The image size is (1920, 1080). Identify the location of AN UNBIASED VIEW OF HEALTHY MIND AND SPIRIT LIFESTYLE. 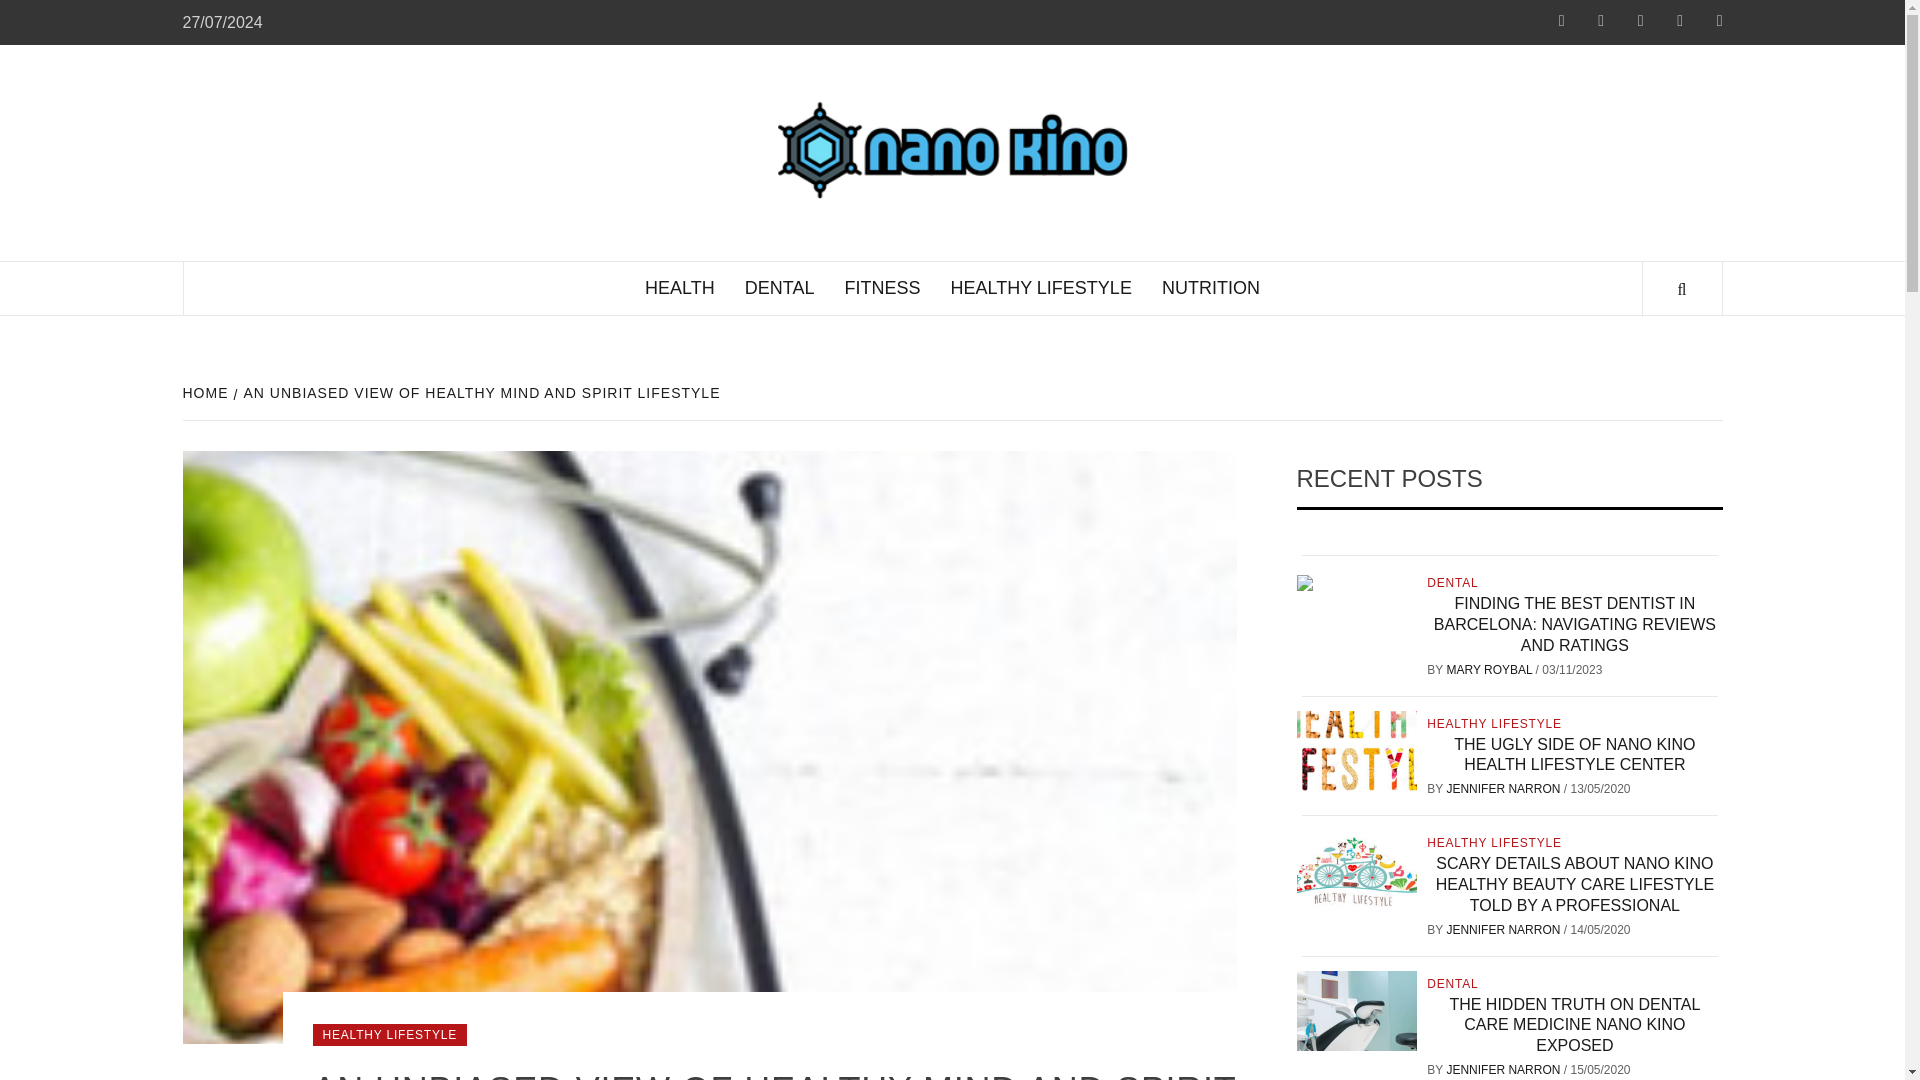
(480, 392).